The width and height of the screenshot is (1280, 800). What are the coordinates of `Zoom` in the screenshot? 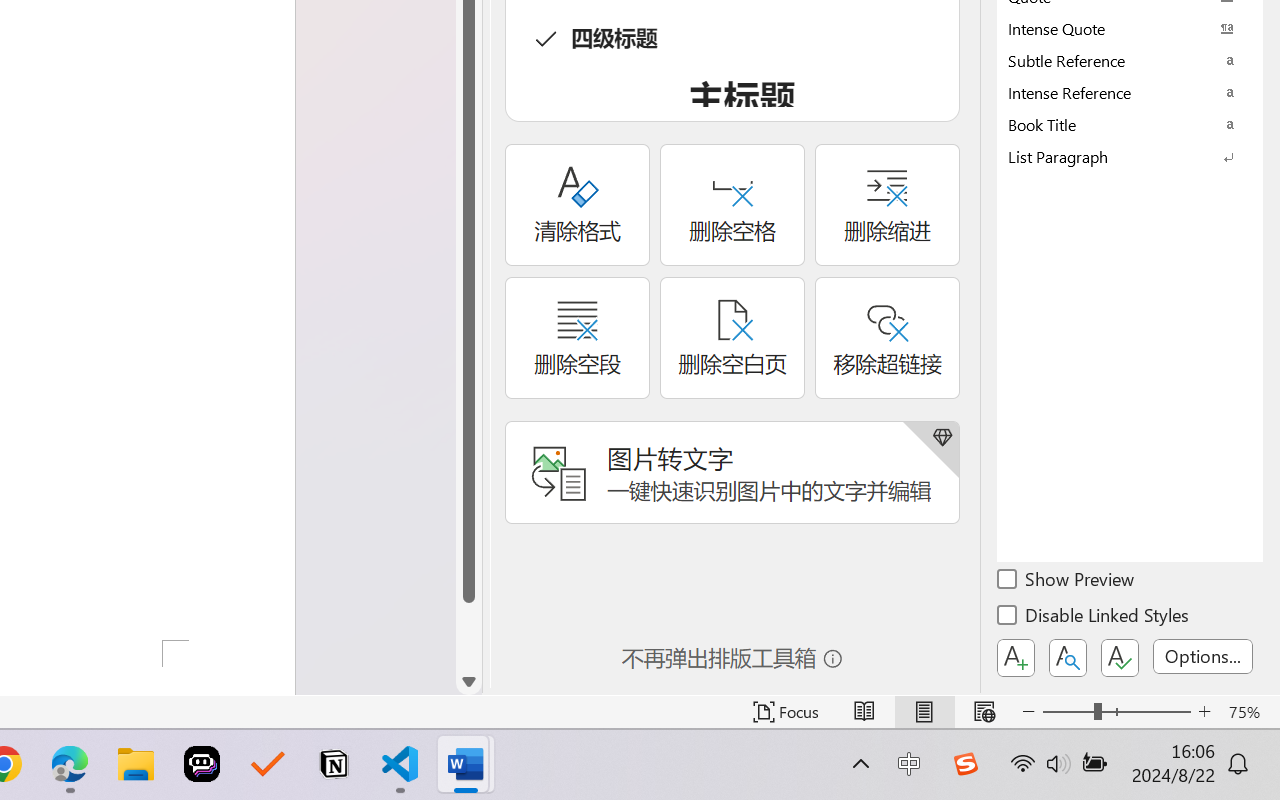 It's located at (1116, 712).